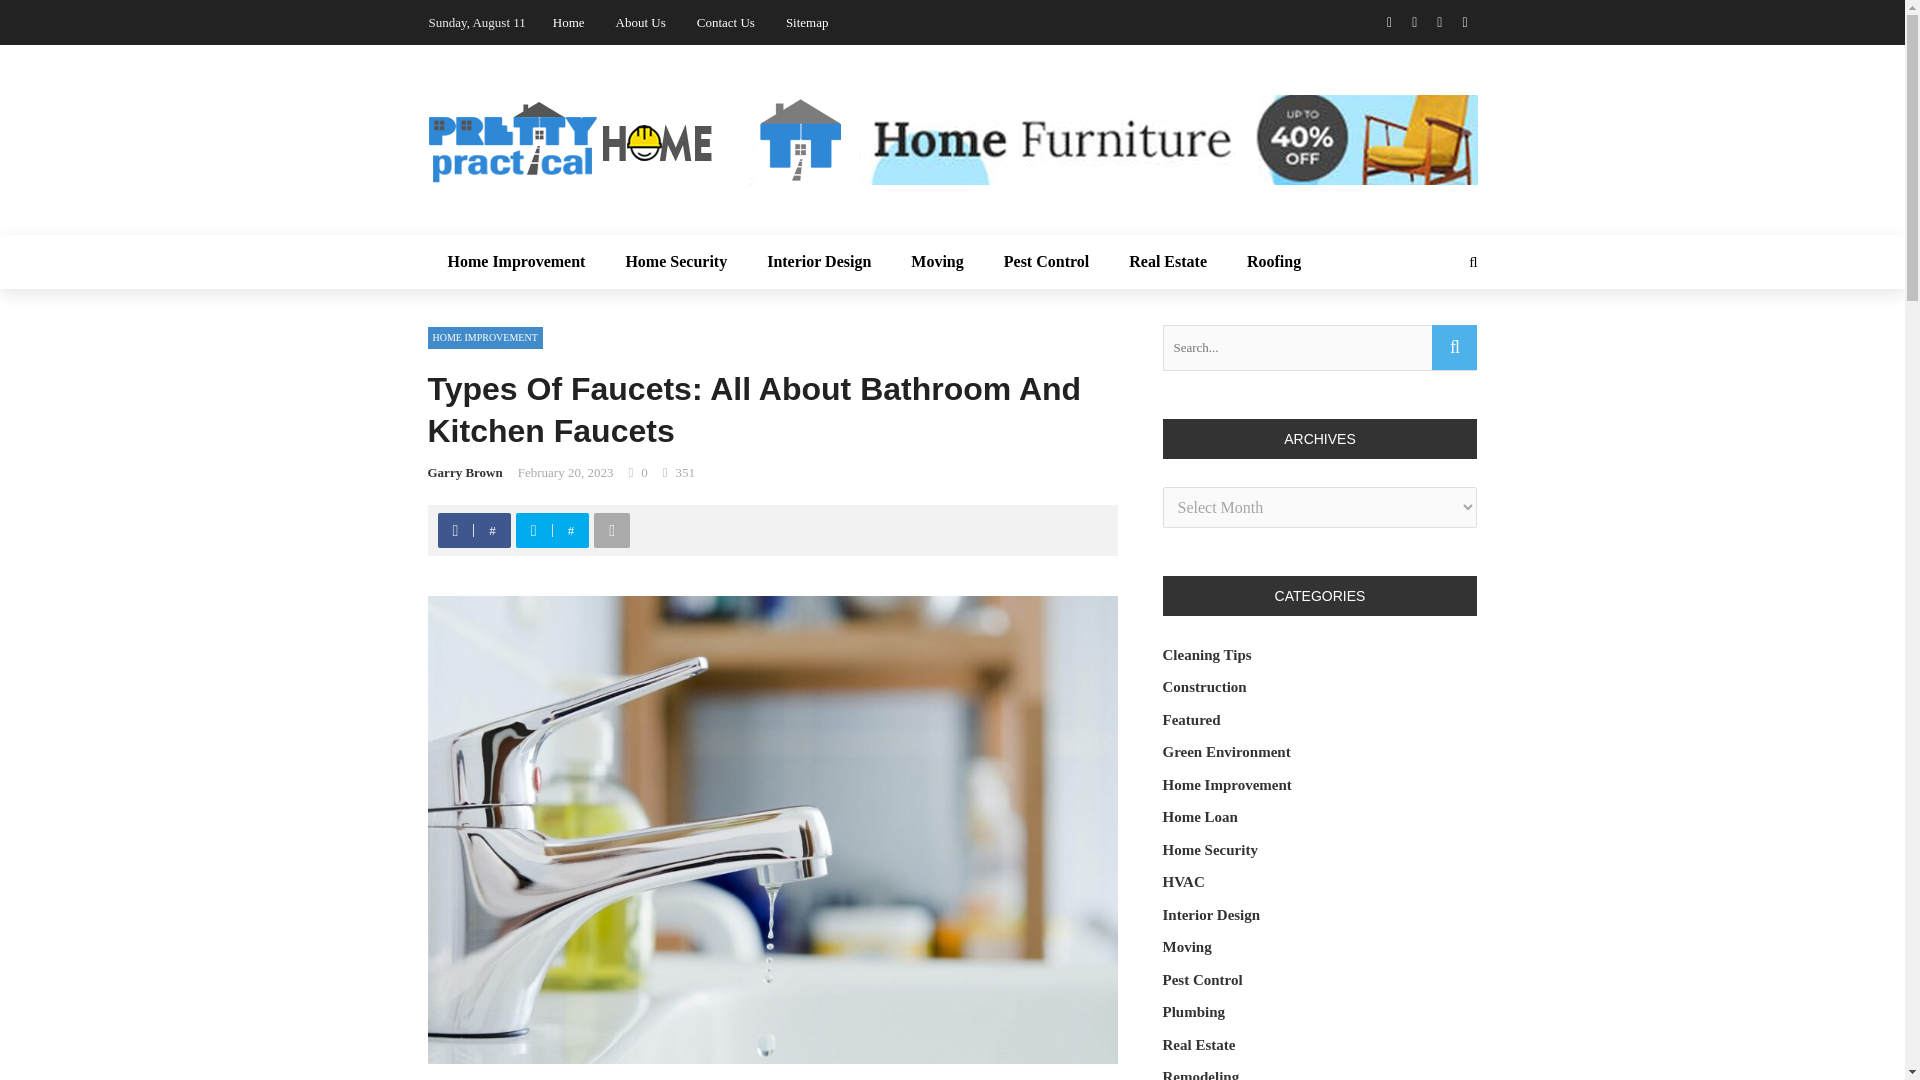  I want to click on Roofing, so click(1273, 262).